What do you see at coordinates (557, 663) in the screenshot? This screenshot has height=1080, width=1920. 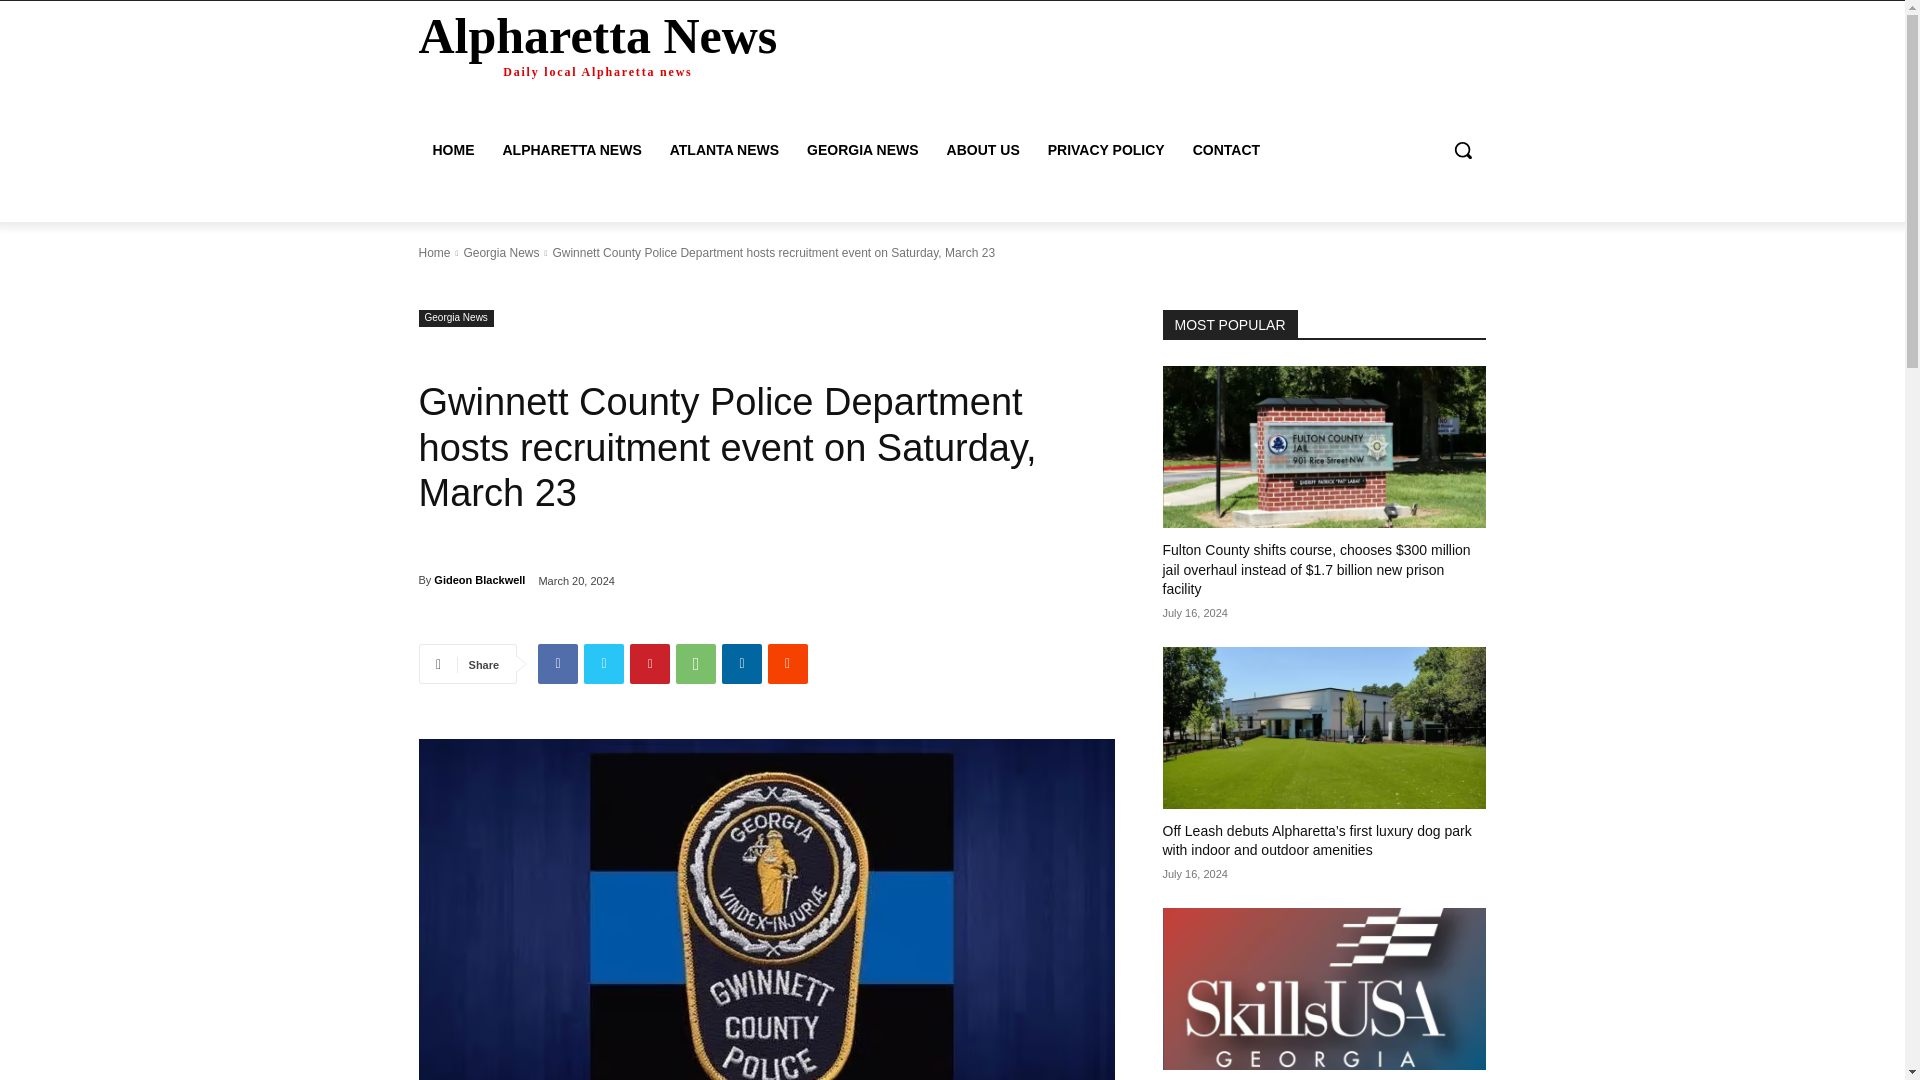 I see `Facebook` at bounding box center [557, 663].